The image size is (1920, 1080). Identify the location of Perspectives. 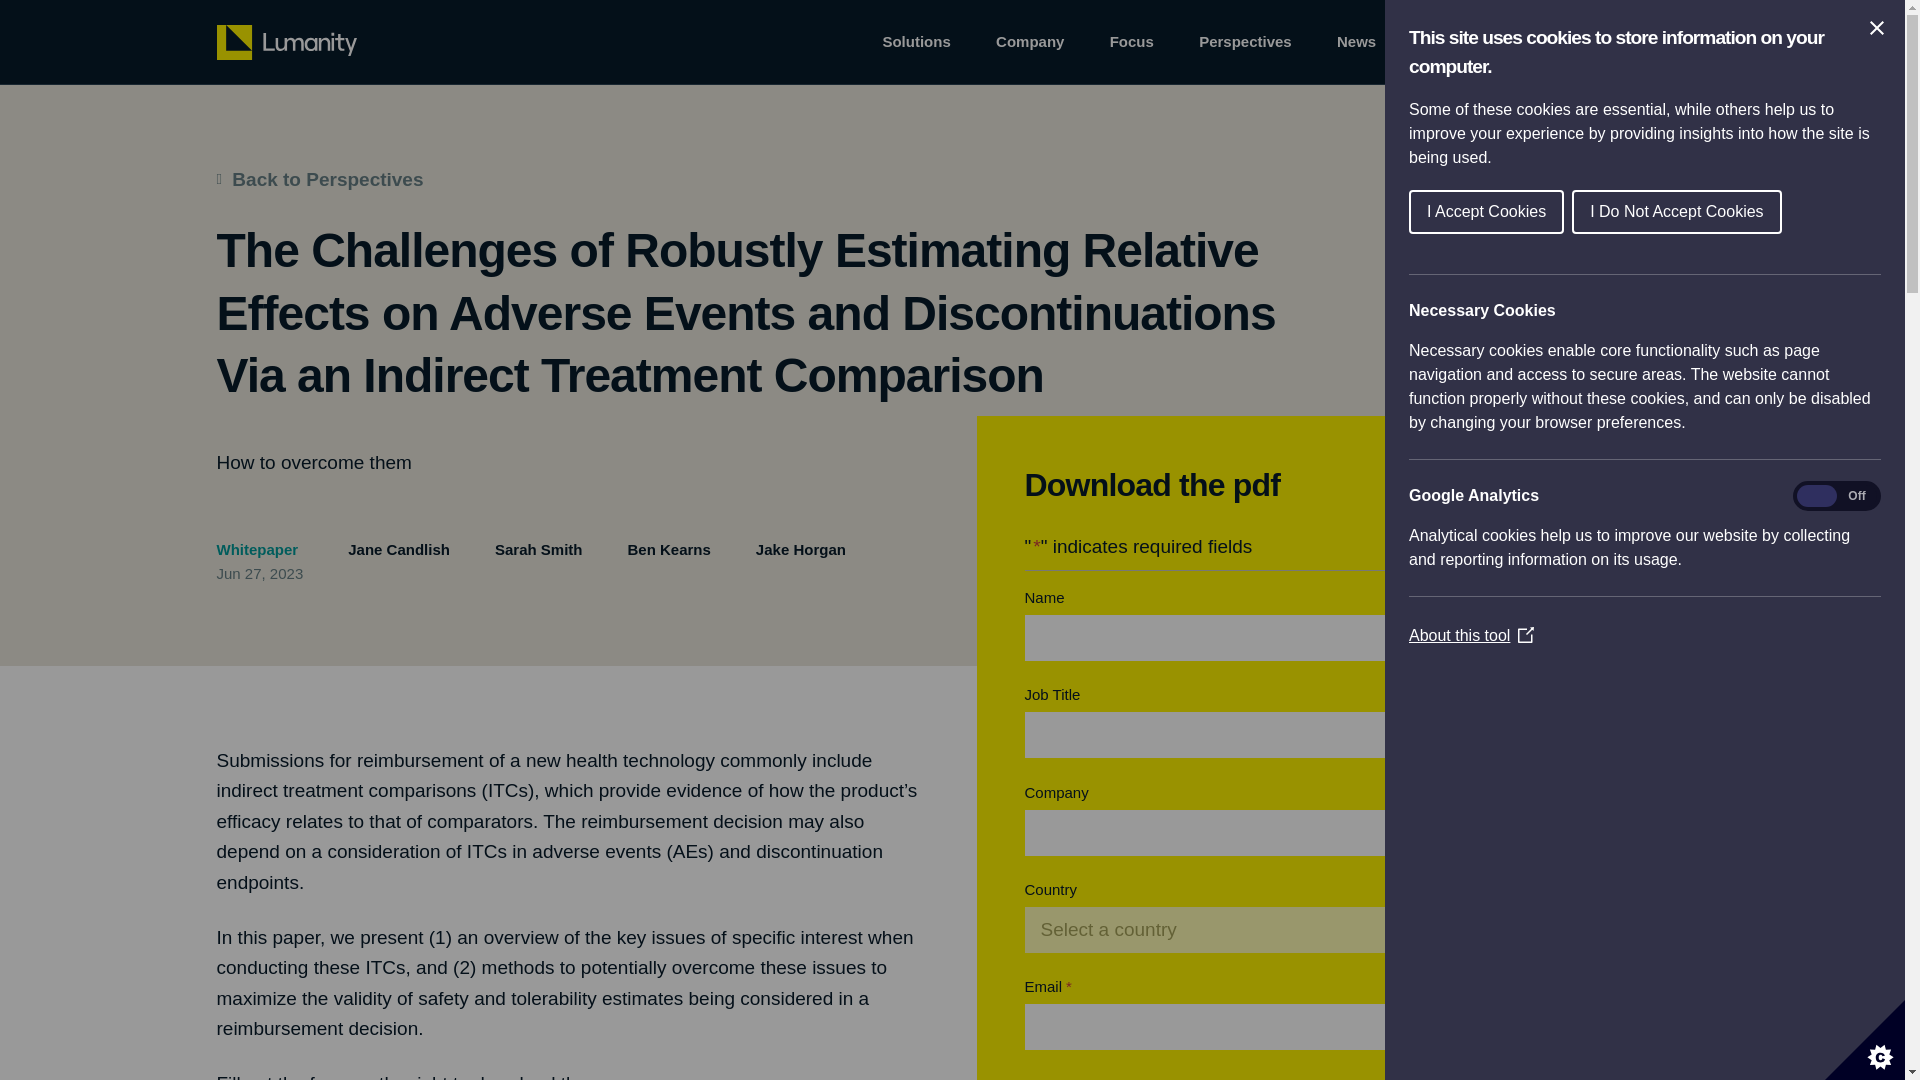
(1245, 42).